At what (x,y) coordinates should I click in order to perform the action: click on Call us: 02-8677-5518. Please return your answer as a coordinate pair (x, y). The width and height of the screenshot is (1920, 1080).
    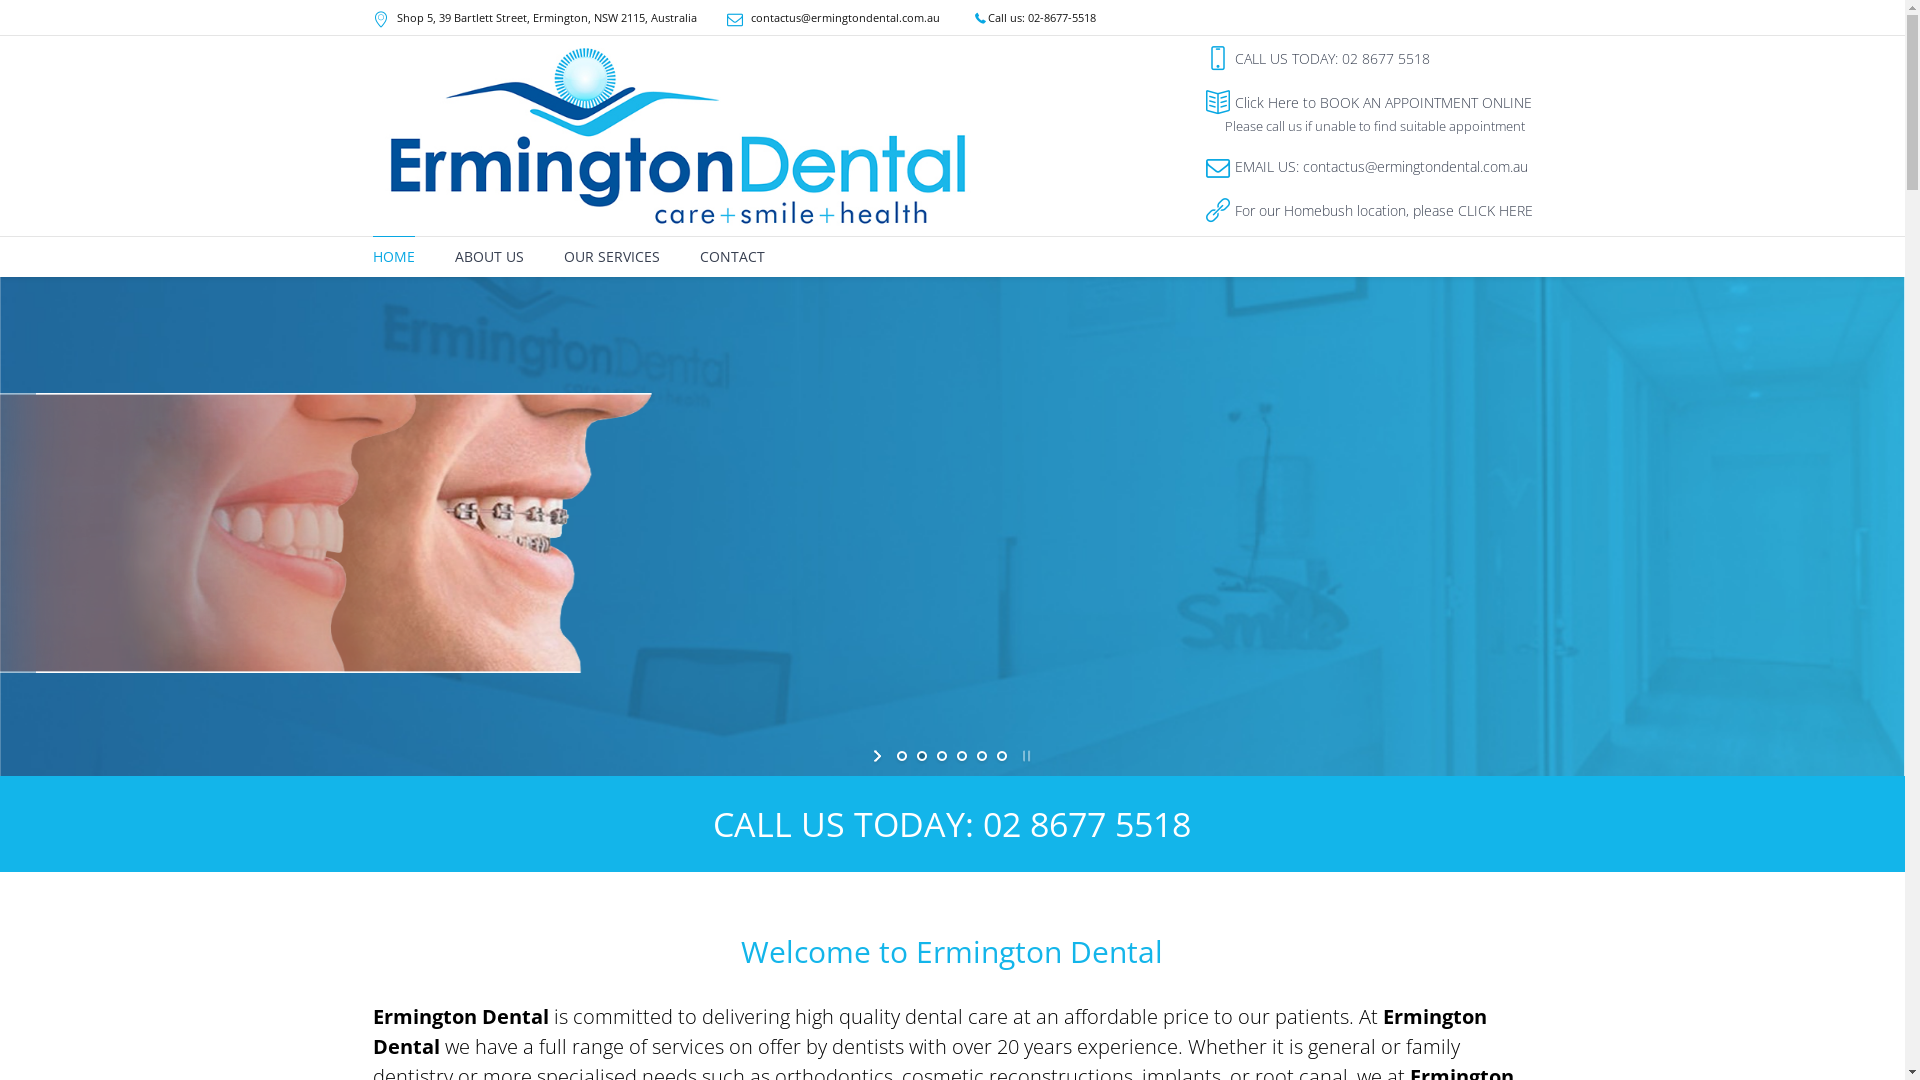
    Looking at the image, I should click on (1034, 18).